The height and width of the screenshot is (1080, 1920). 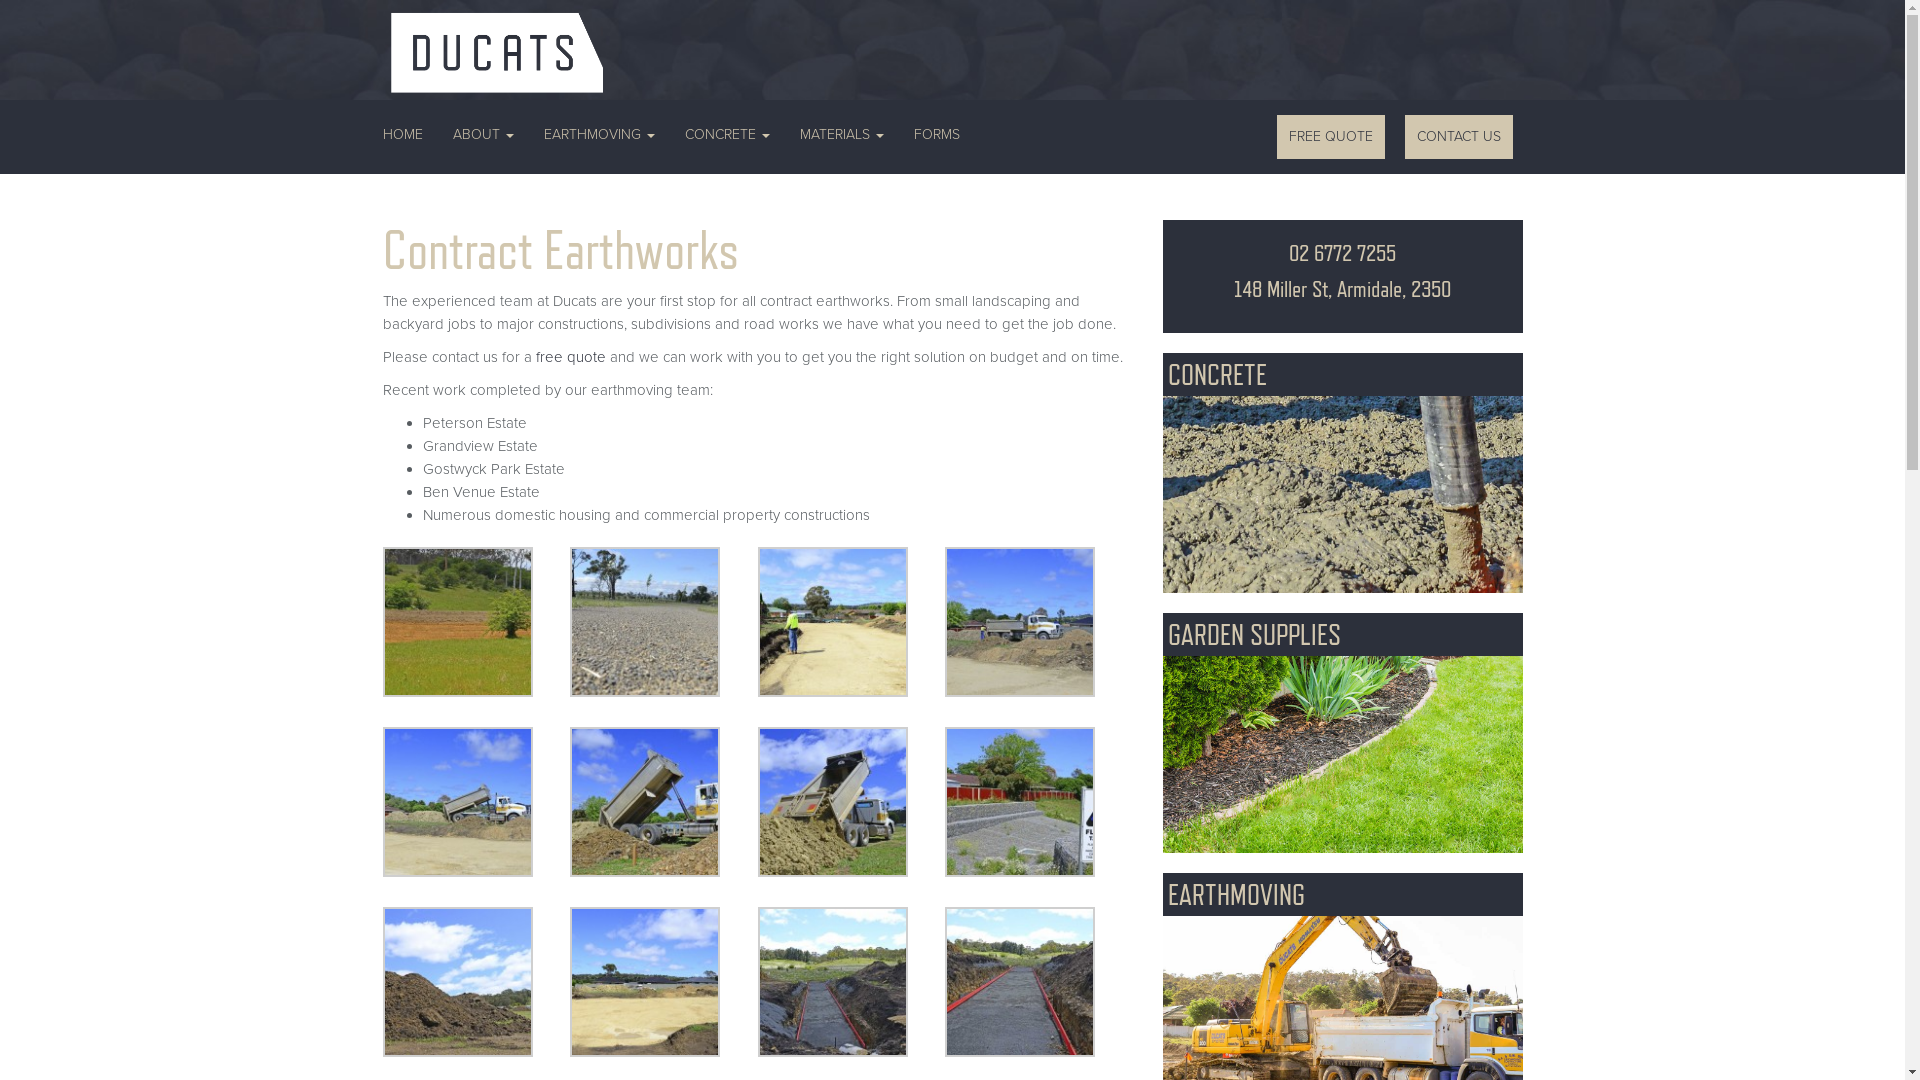 What do you see at coordinates (1342, 732) in the screenshot?
I see `GARDEN SUPPLIES` at bounding box center [1342, 732].